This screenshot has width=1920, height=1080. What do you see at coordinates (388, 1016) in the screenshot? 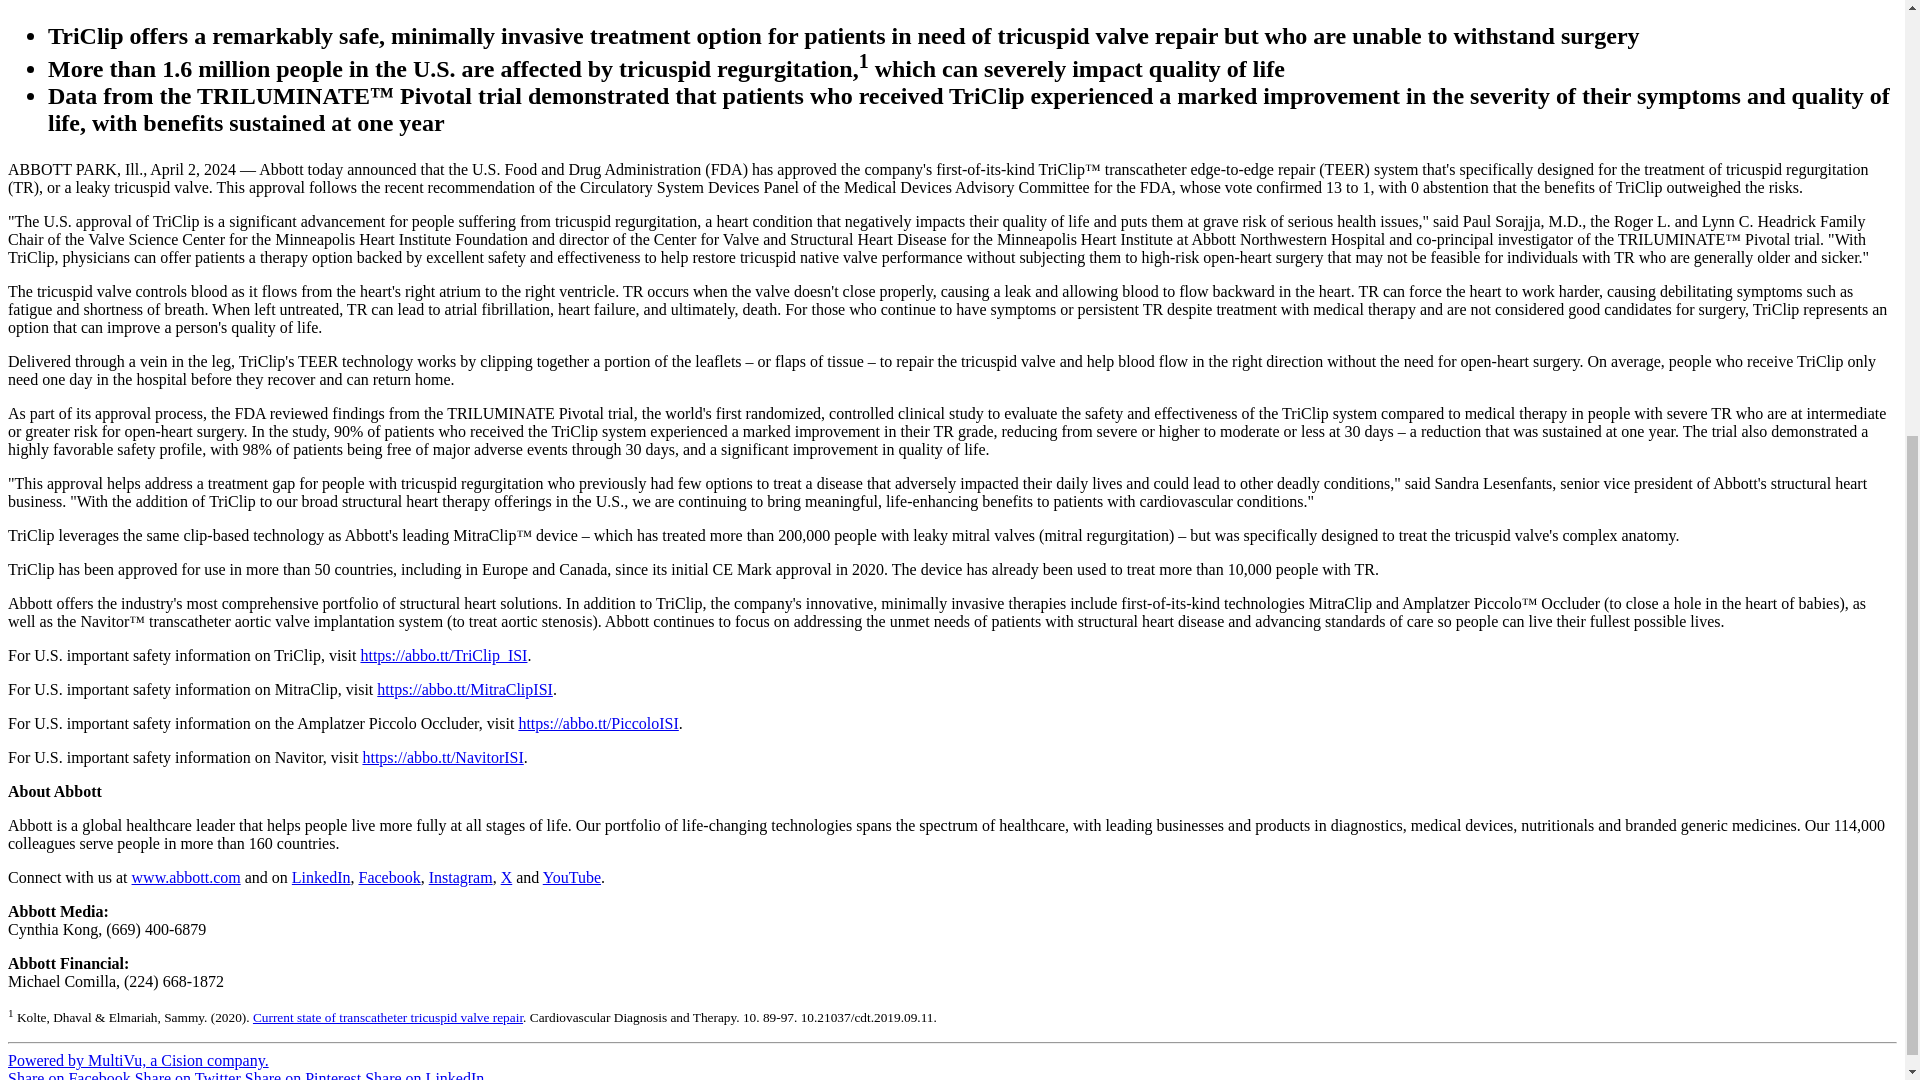
I see `Current state of transcatheter tricuspid valve repair` at bounding box center [388, 1016].